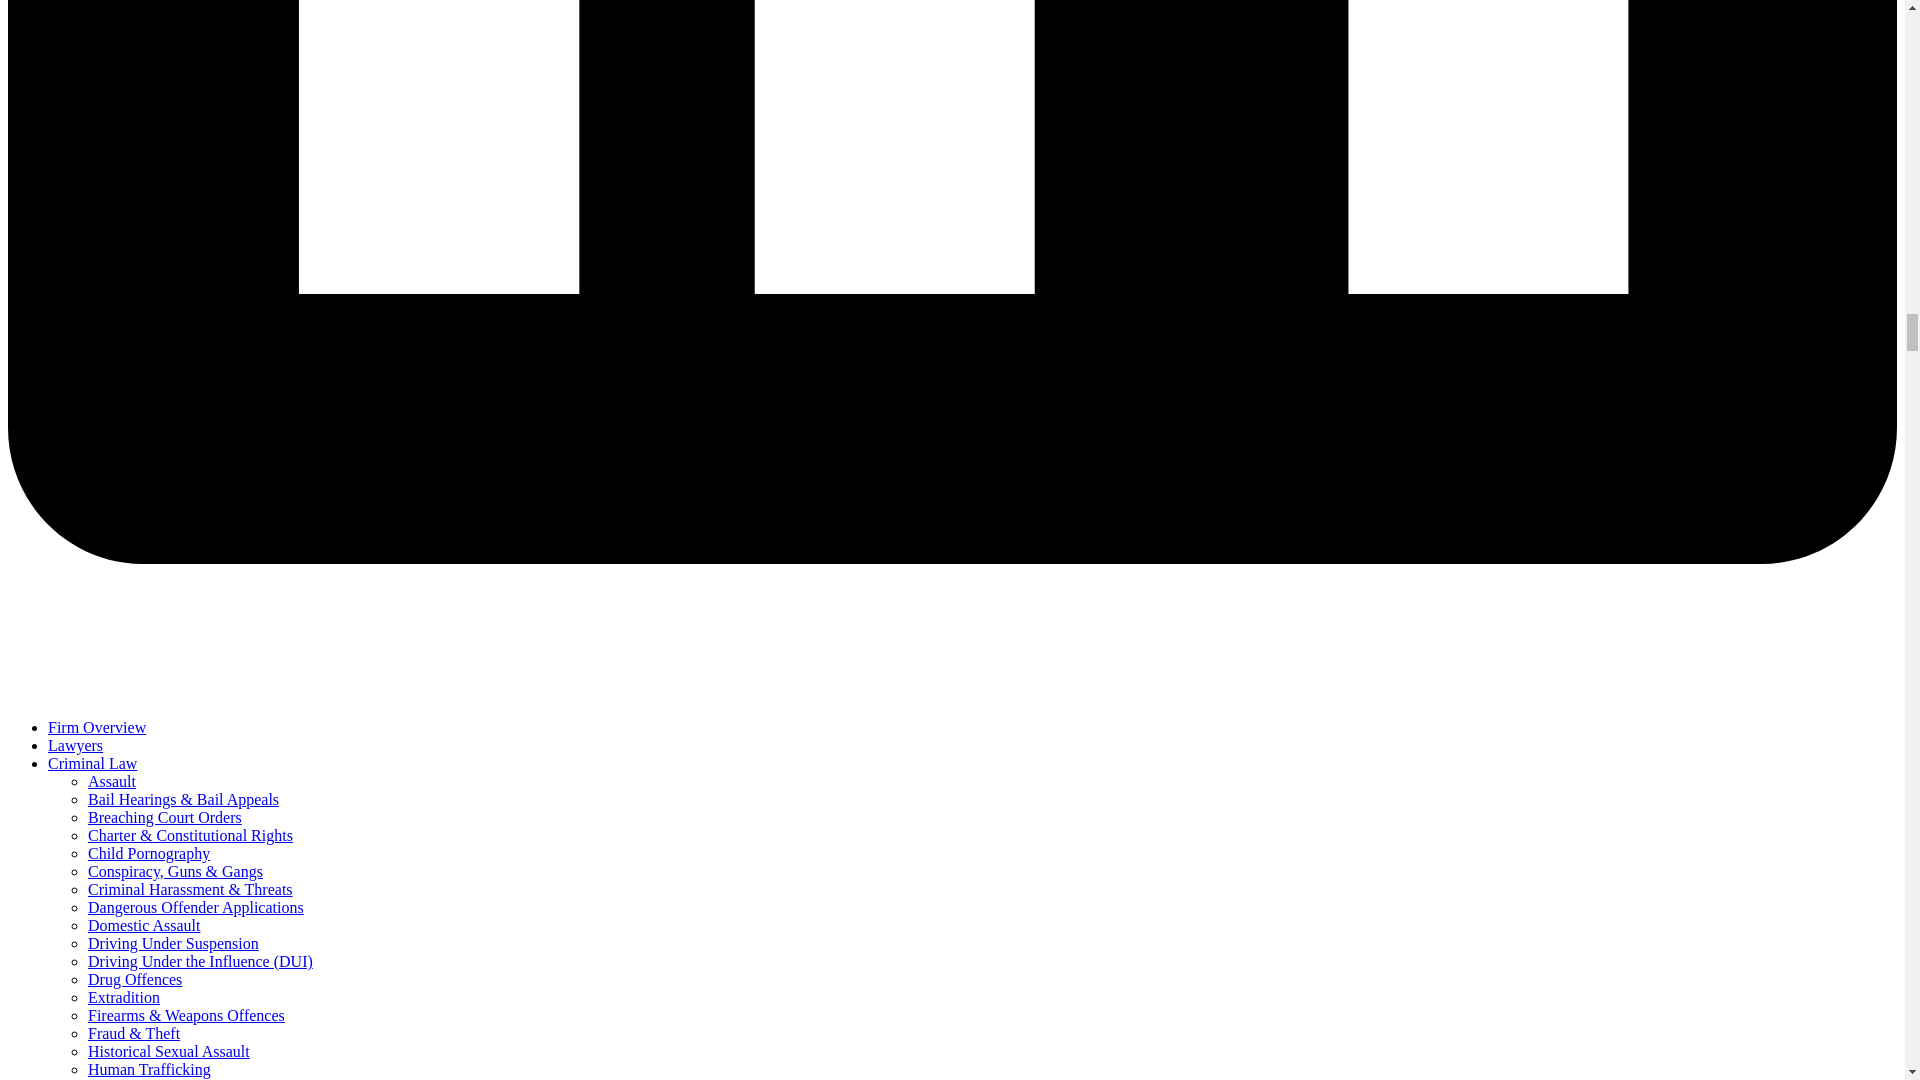  Describe the element at coordinates (148, 852) in the screenshot. I see `Child Pornography` at that location.